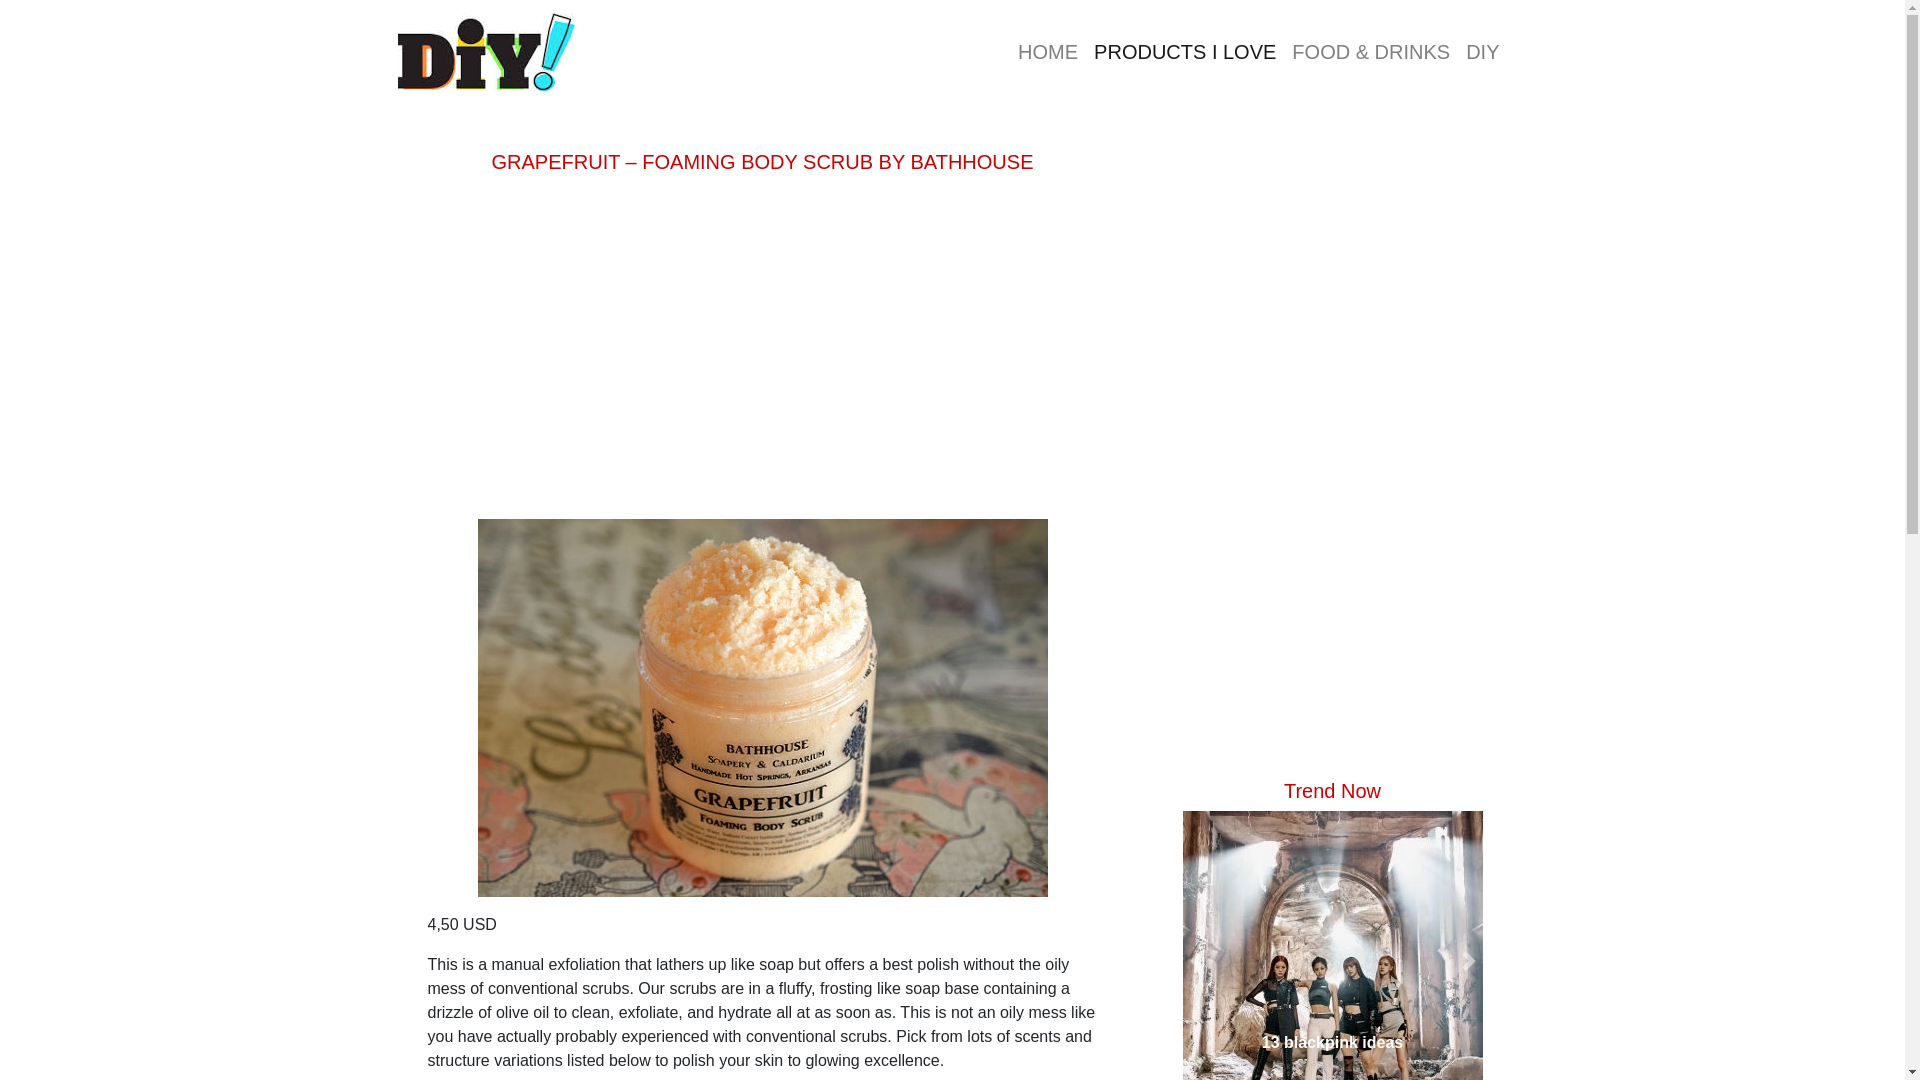 The width and height of the screenshot is (1920, 1080). What do you see at coordinates (1370, 52) in the screenshot?
I see `glyphicon glyphicon-cutlery` at bounding box center [1370, 52].